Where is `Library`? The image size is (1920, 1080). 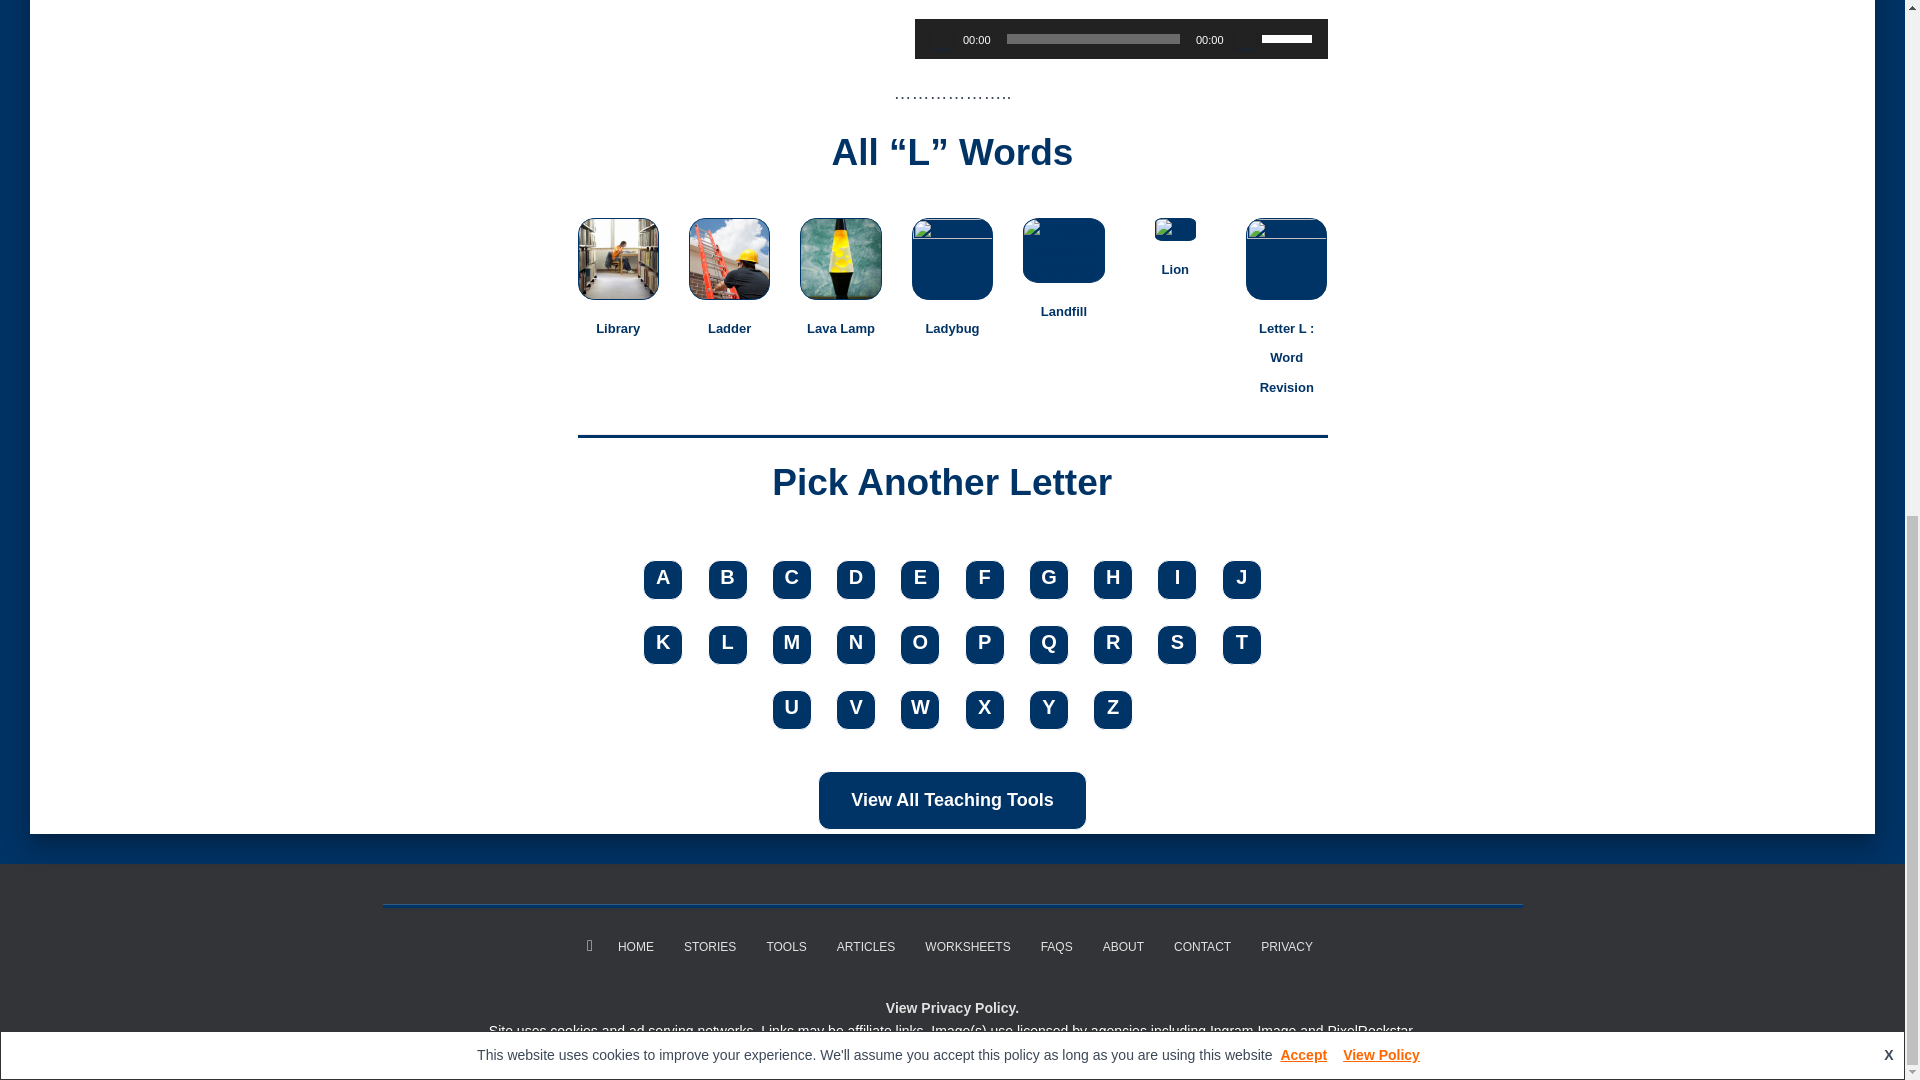
Library is located at coordinates (617, 326).